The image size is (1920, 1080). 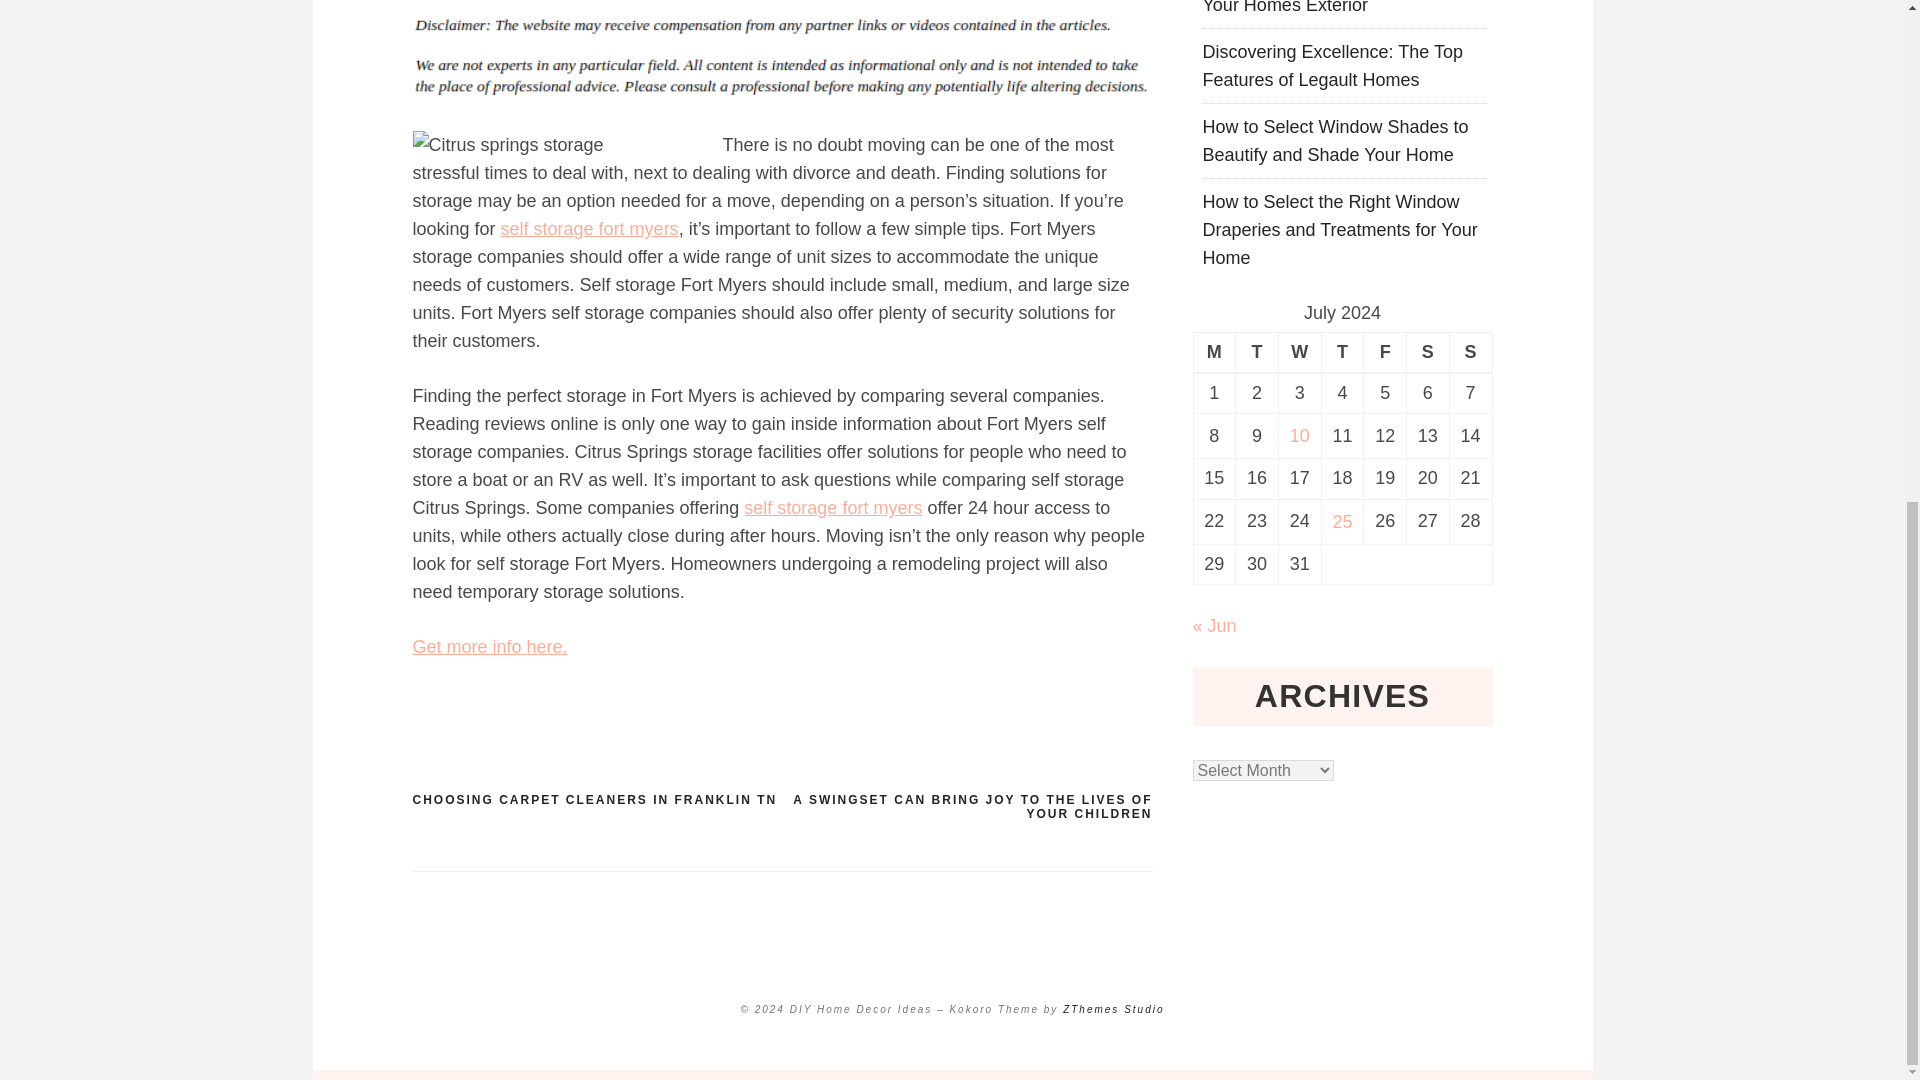 What do you see at coordinates (1300, 436) in the screenshot?
I see `10` at bounding box center [1300, 436].